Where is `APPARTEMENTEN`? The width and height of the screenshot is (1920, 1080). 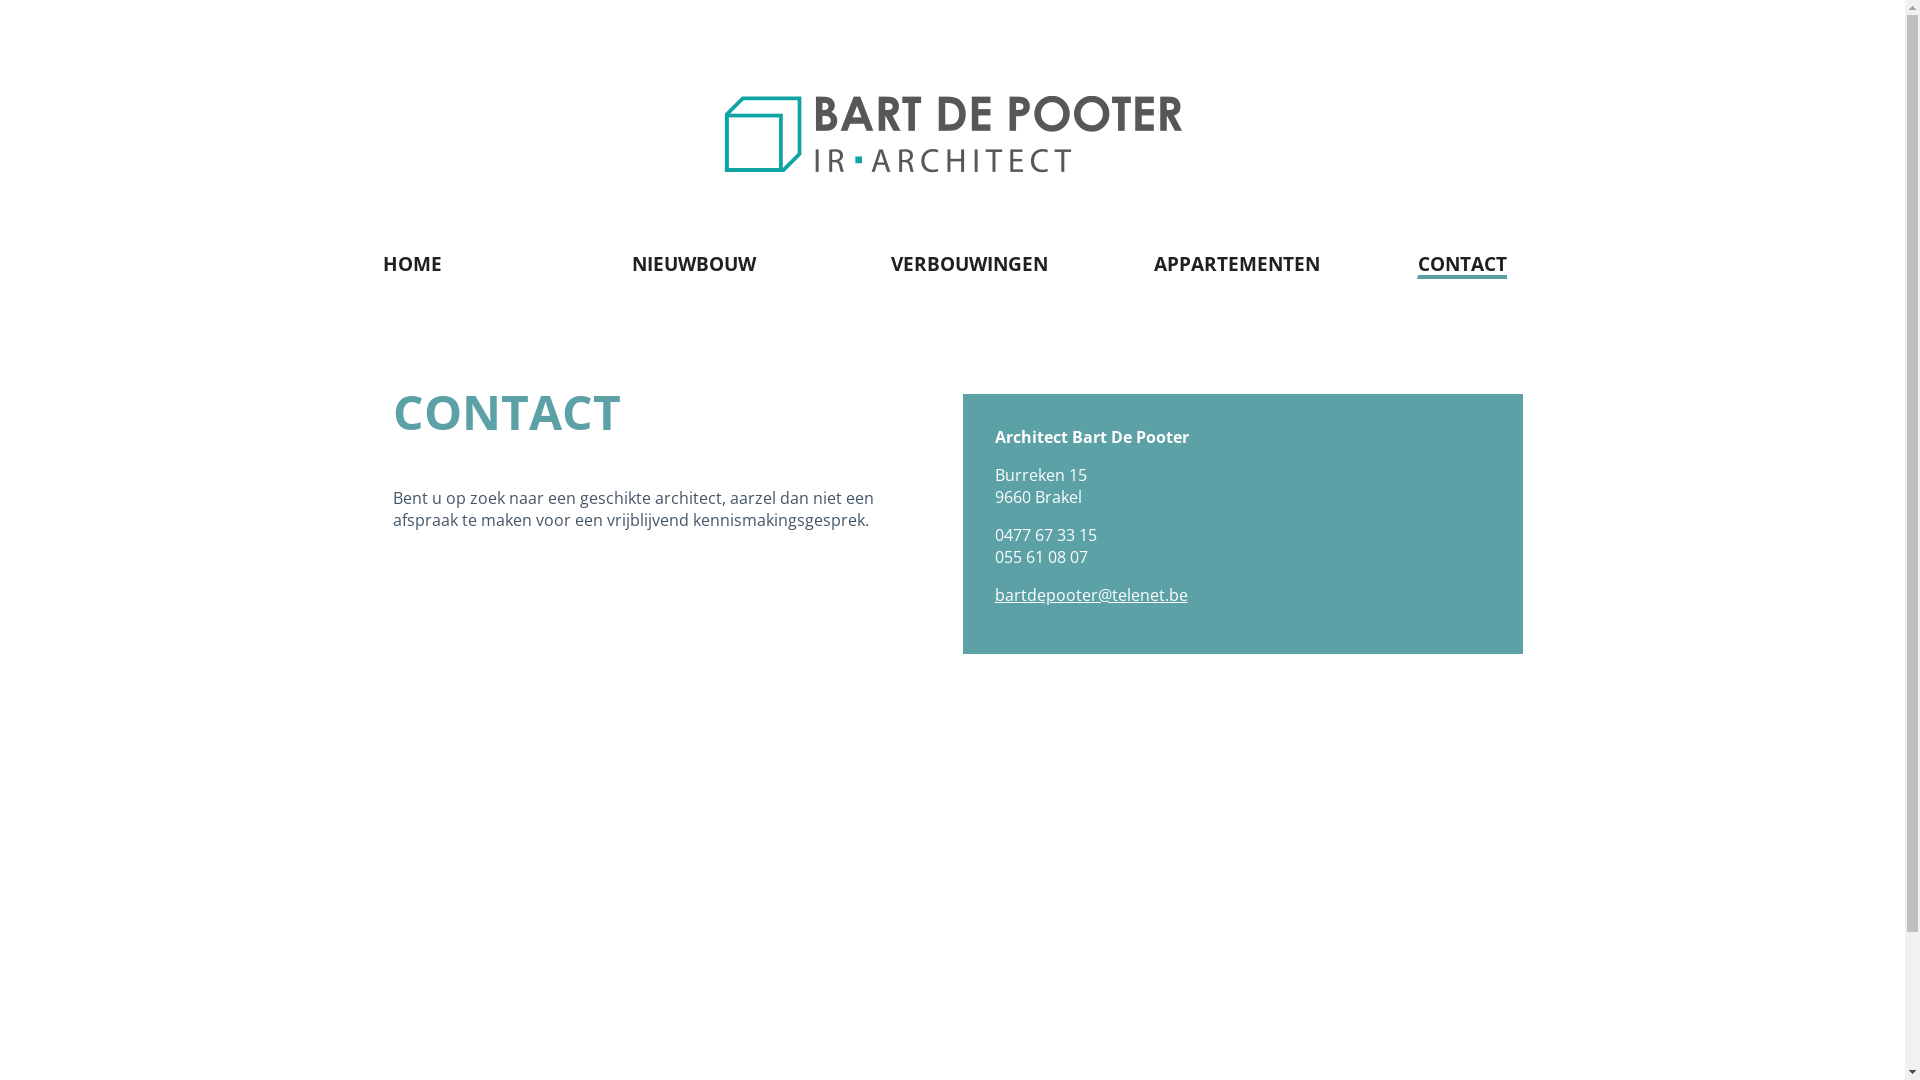 APPARTEMENTEN is located at coordinates (1236, 264).